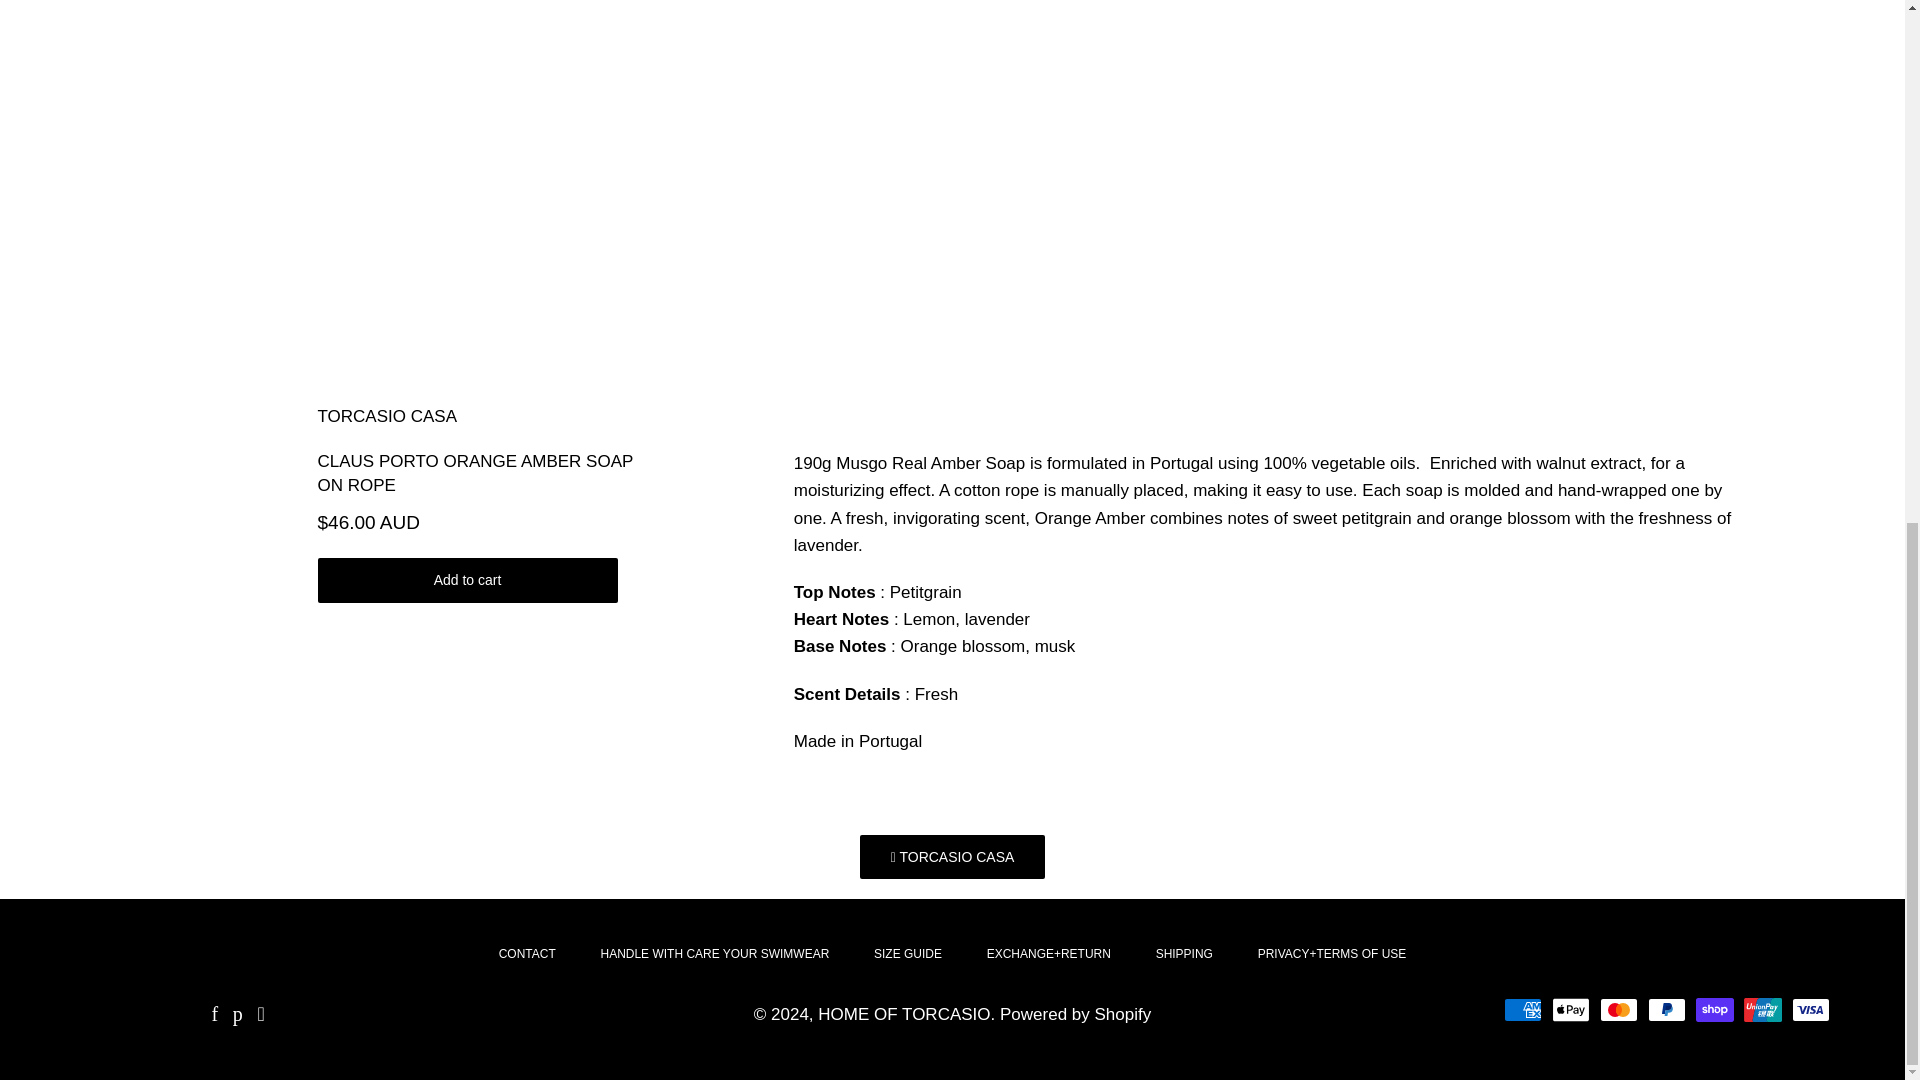 This screenshot has height=1080, width=1920. I want to click on CONTACT, so click(527, 954).